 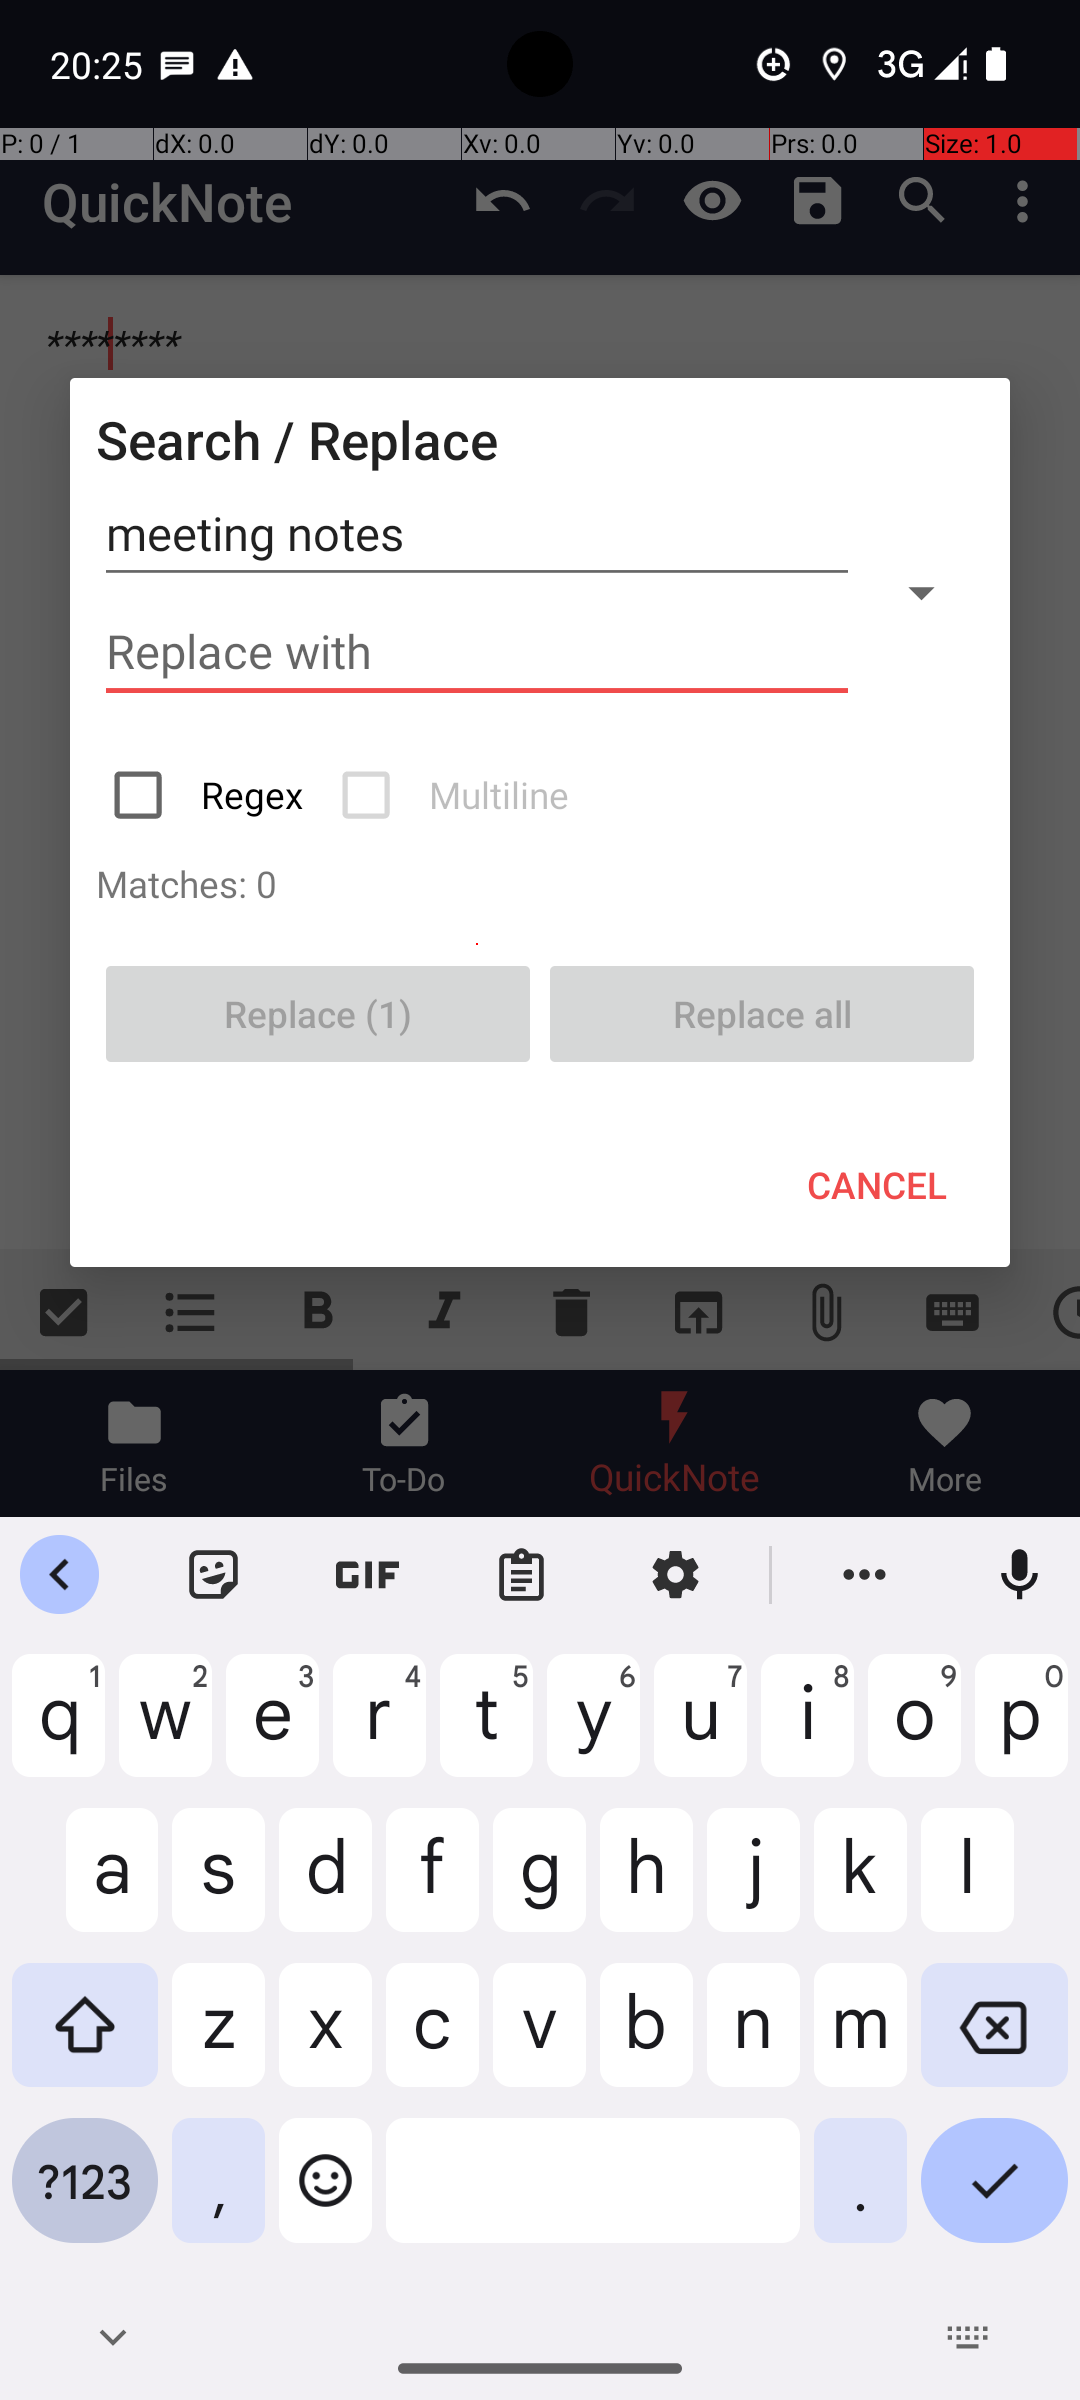 I want to click on Regex, so click(x=210, y=794).